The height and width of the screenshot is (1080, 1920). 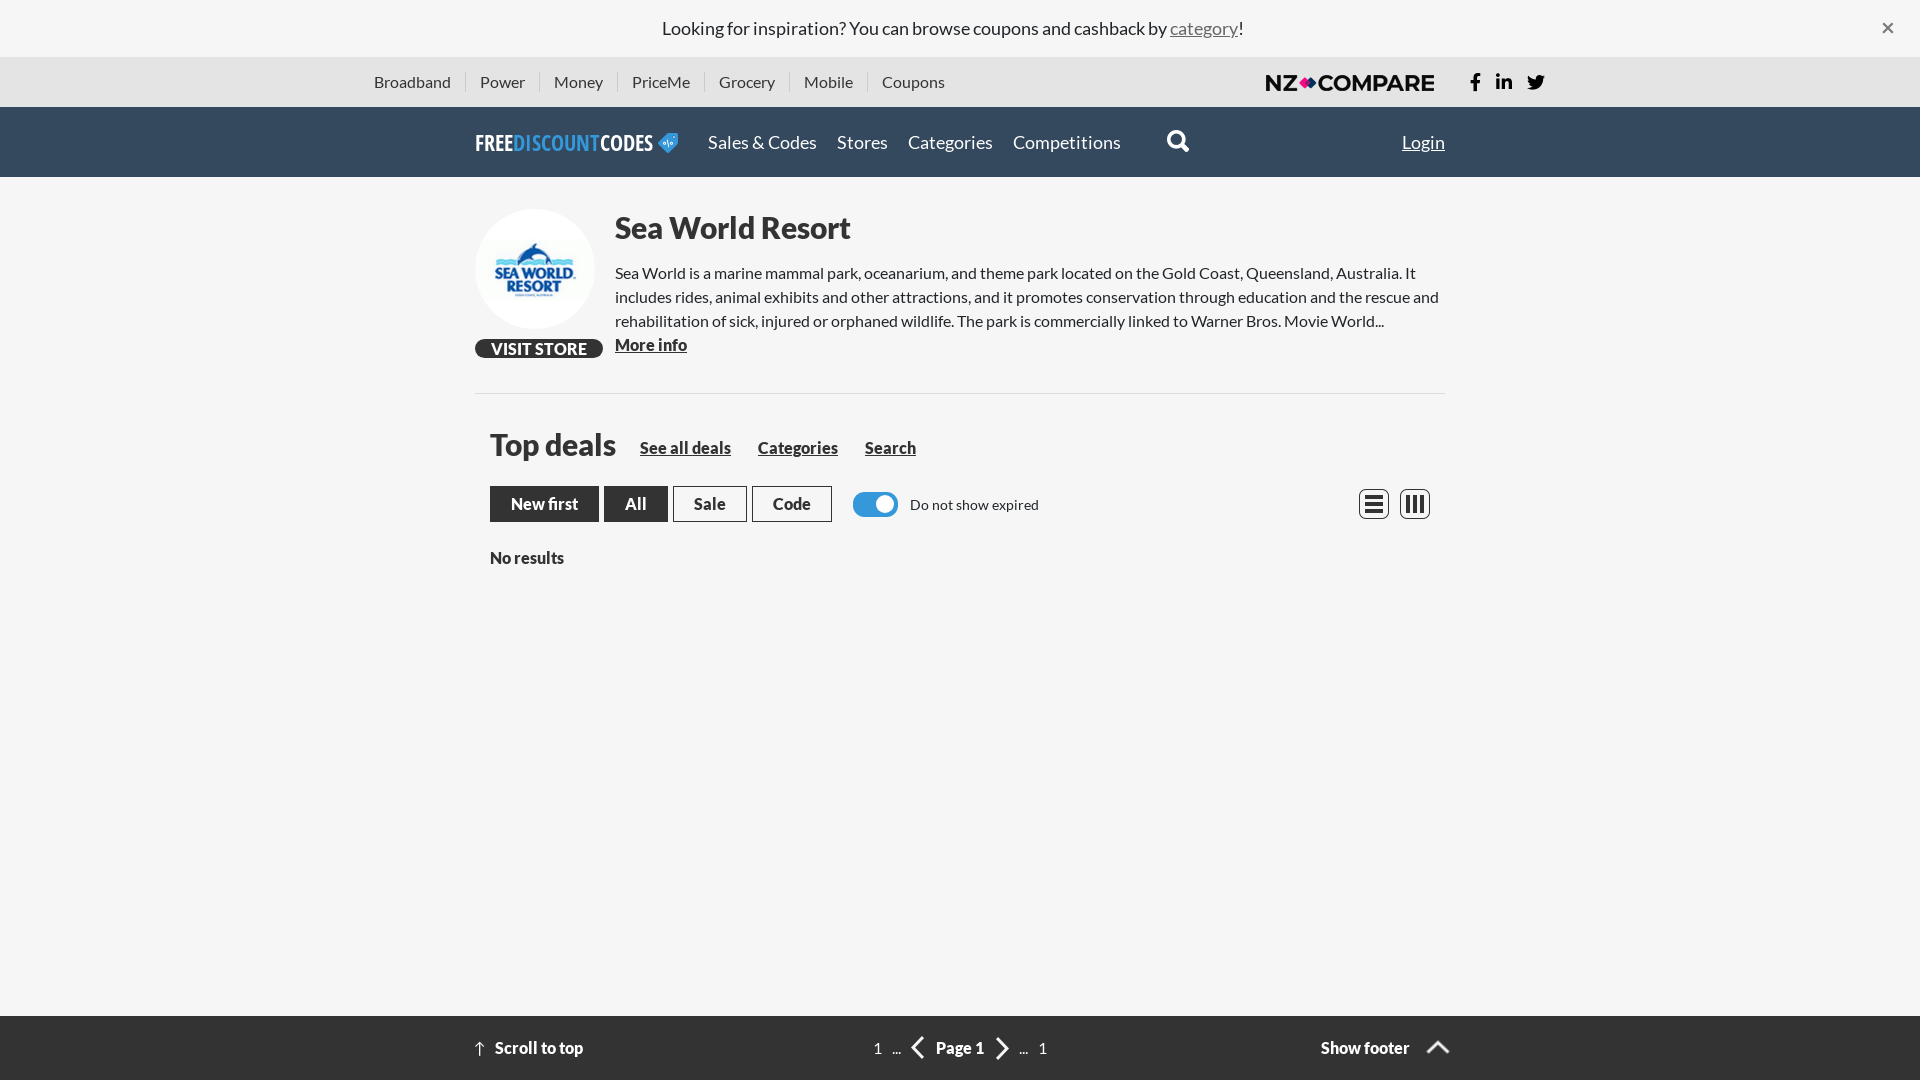 I want to click on Sale, so click(x=710, y=504).